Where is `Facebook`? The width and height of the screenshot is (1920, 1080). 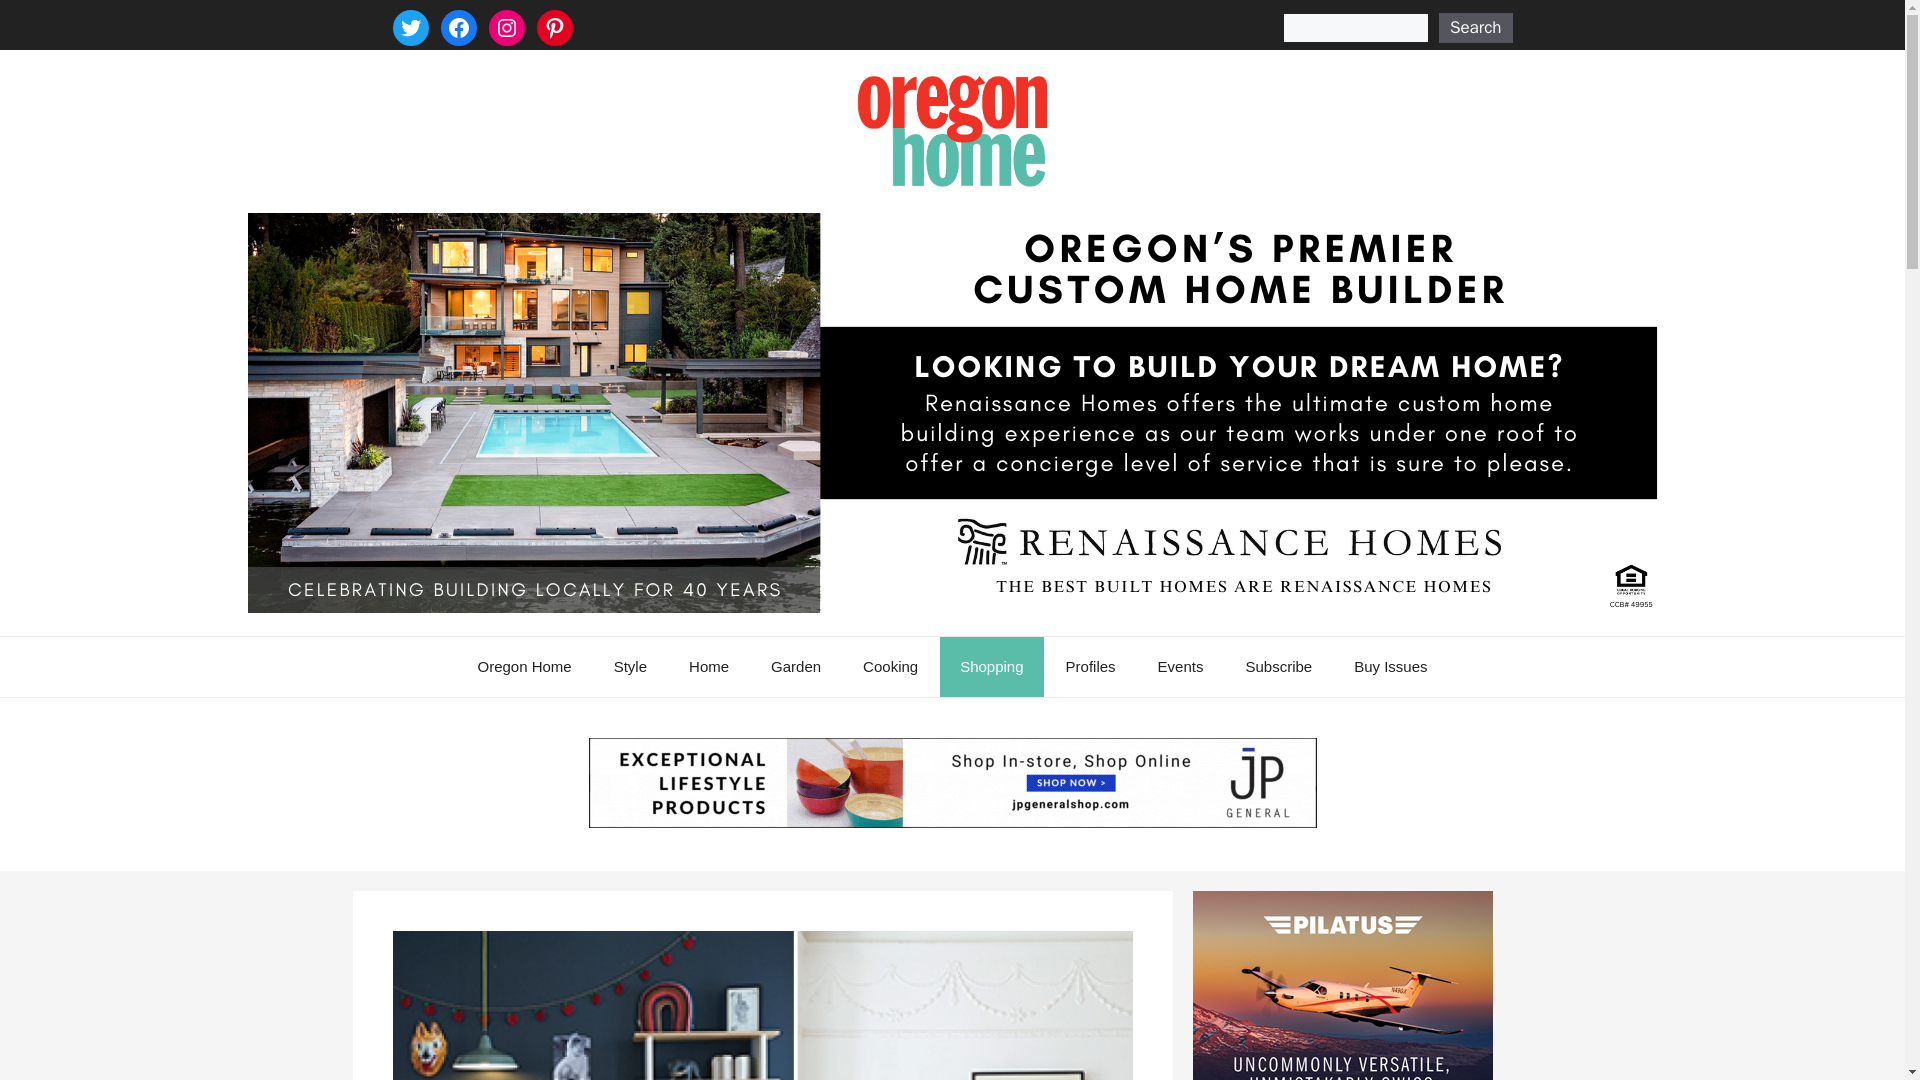
Facebook is located at coordinates (458, 28).